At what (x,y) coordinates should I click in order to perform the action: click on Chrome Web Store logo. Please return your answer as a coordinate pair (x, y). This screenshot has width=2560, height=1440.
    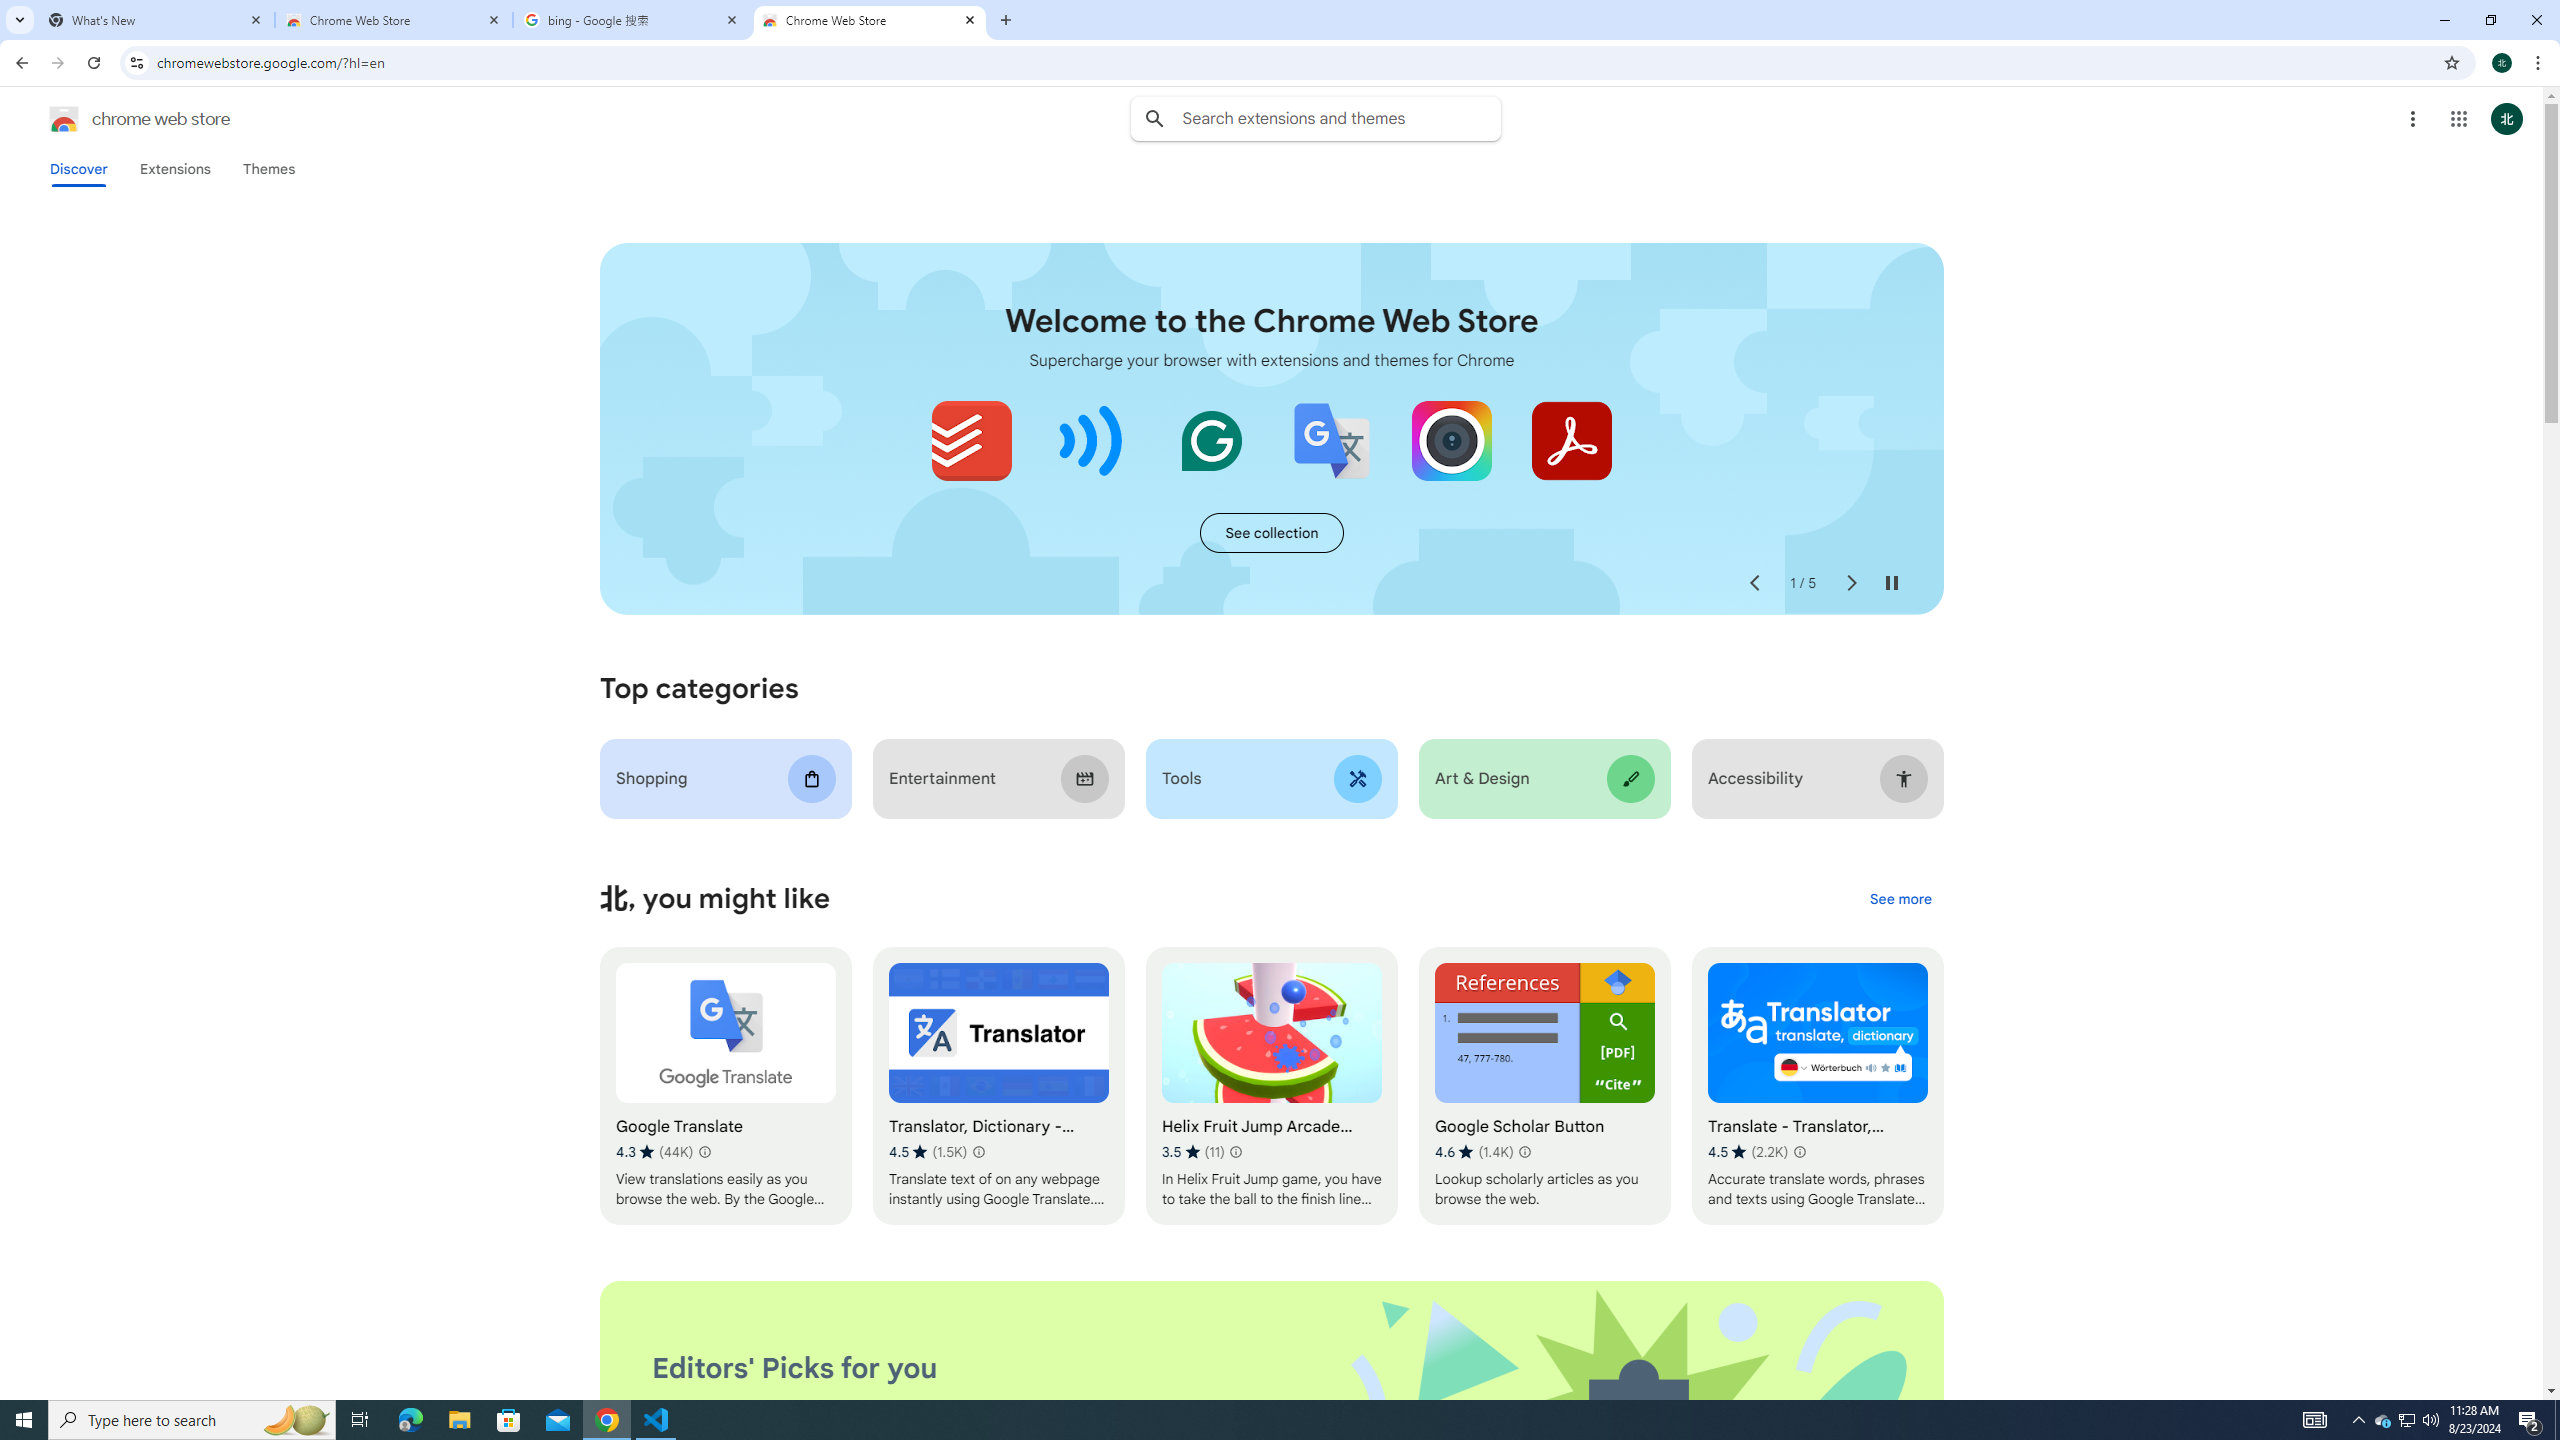
    Looking at the image, I should click on (64, 119).